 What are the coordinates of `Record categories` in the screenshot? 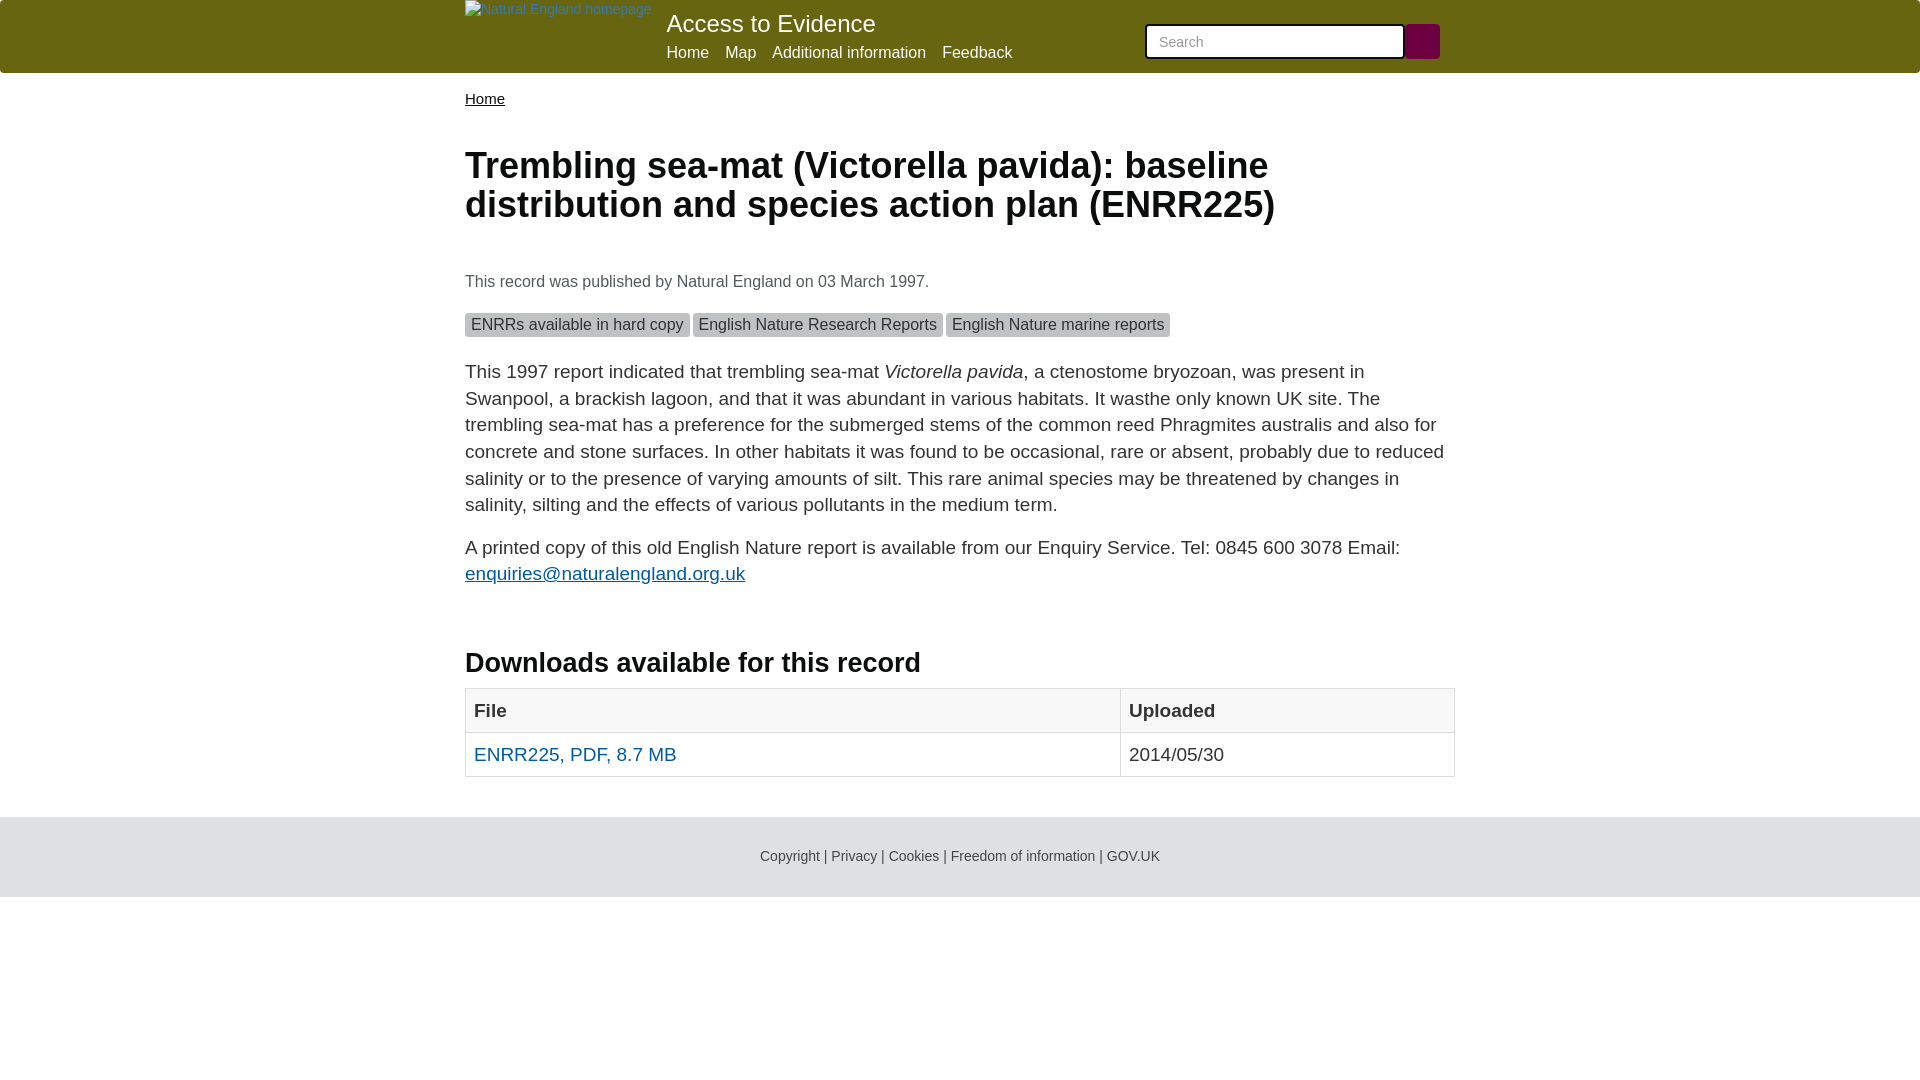 It's located at (960, 328).